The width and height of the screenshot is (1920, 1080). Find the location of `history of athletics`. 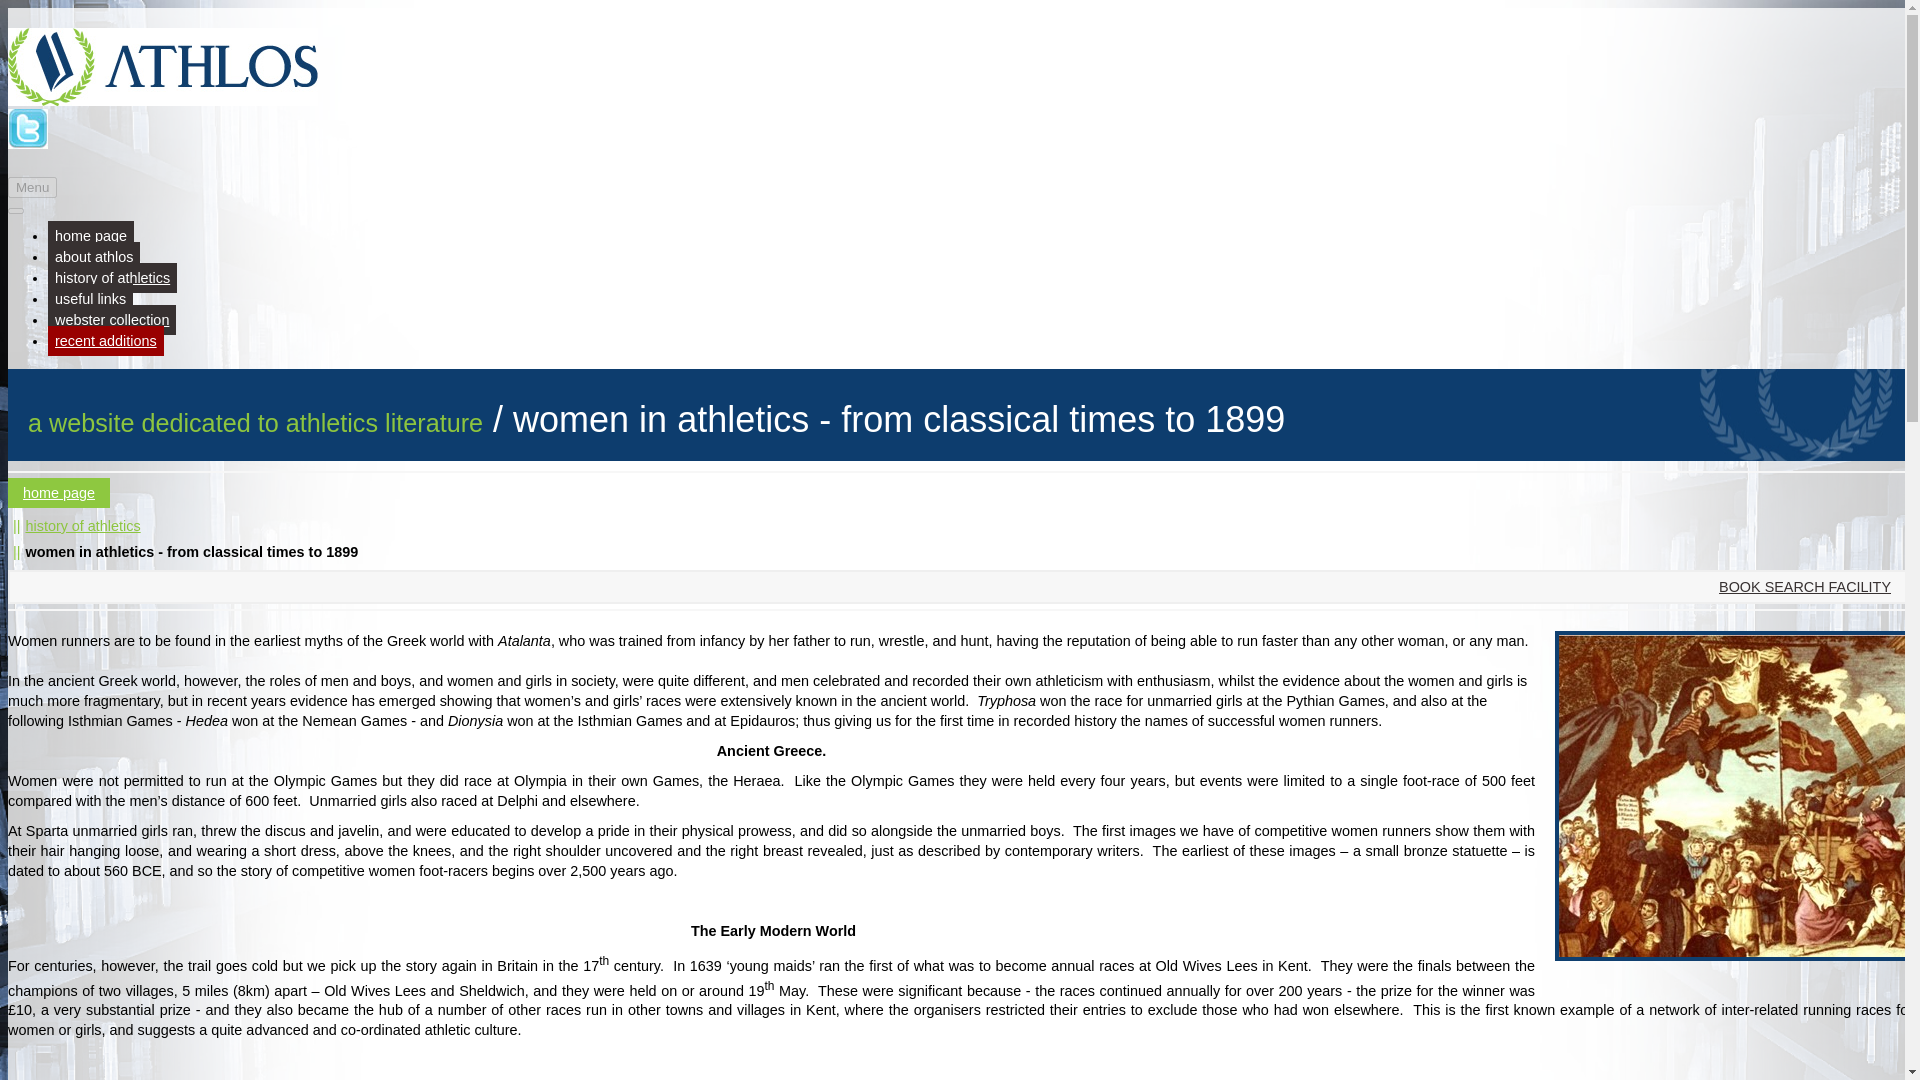

history of athletics is located at coordinates (112, 278).